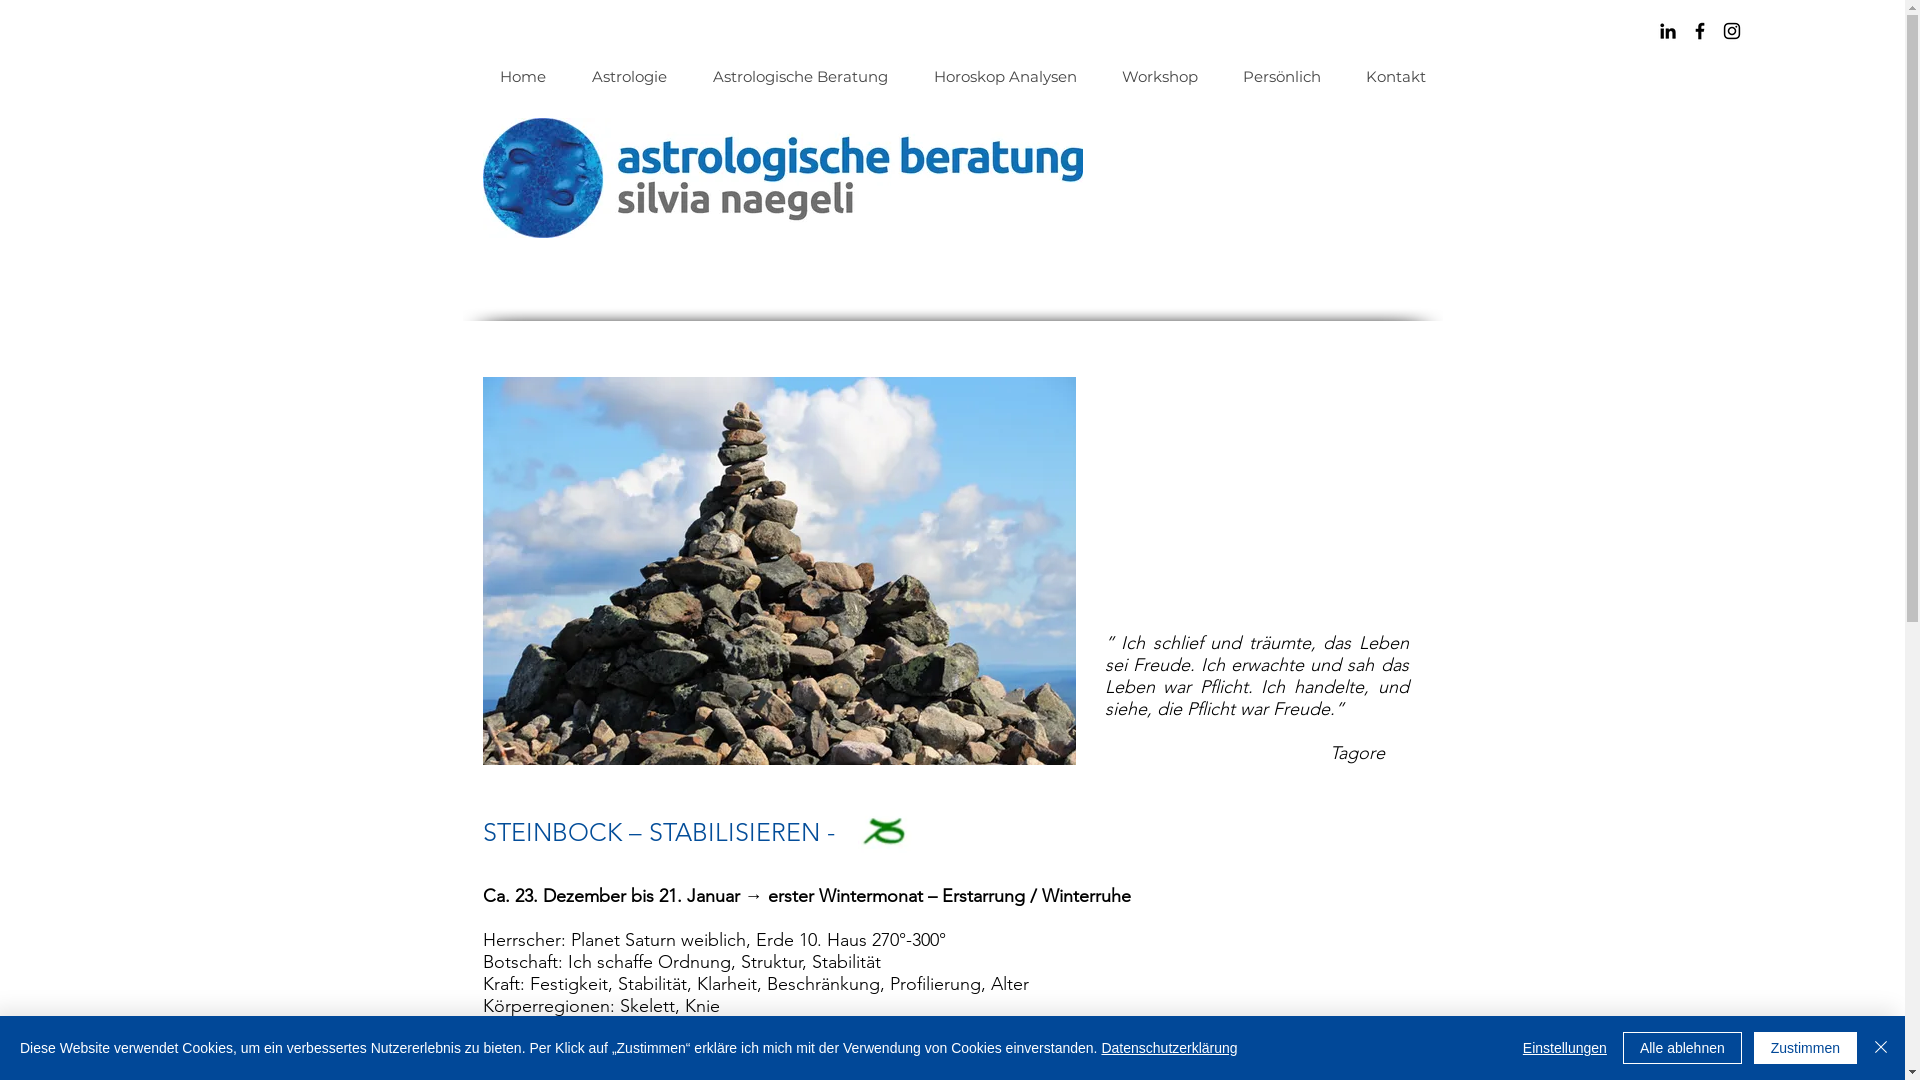 This screenshot has width=1920, height=1080. What do you see at coordinates (524, 77) in the screenshot?
I see `Home` at bounding box center [524, 77].